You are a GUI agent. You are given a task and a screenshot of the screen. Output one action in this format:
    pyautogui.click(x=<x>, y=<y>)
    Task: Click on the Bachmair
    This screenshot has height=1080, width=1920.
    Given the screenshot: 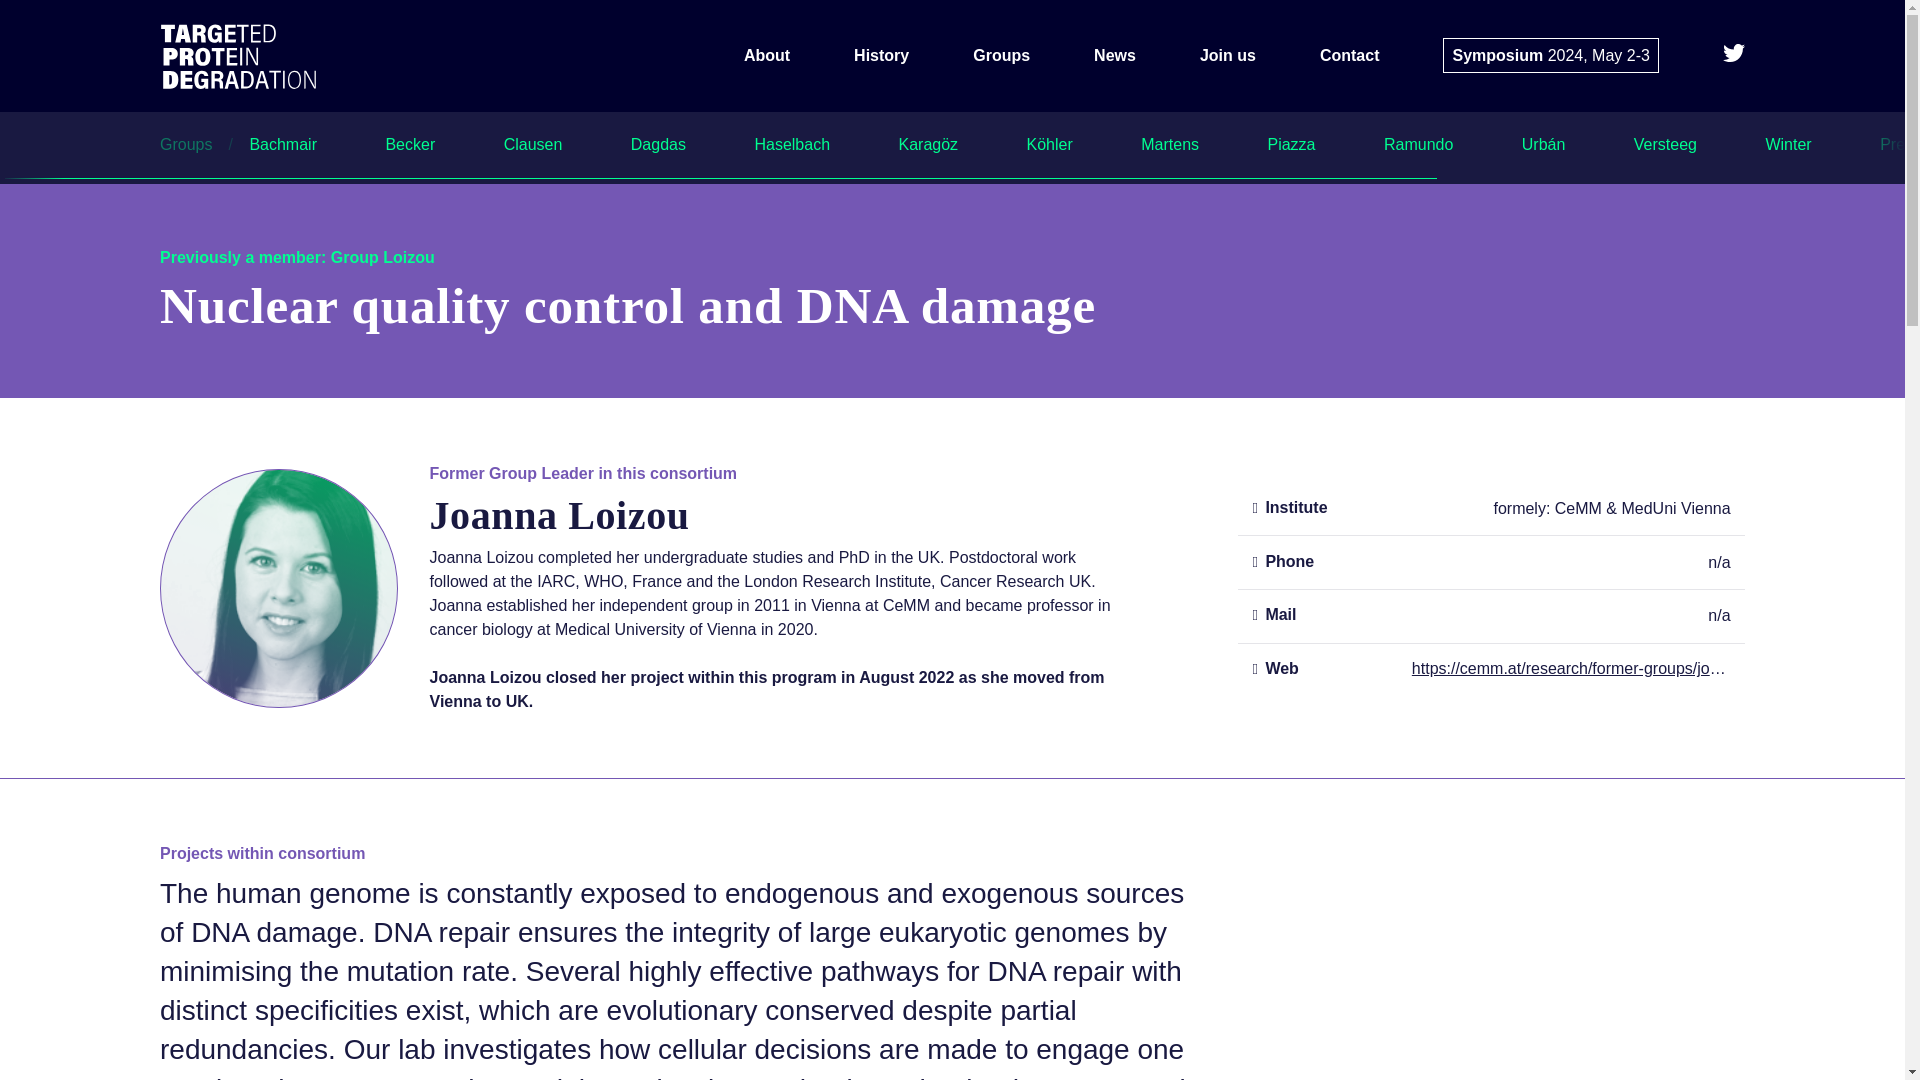 What is the action you would take?
    pyautogui.click(x=282, y=144)
    